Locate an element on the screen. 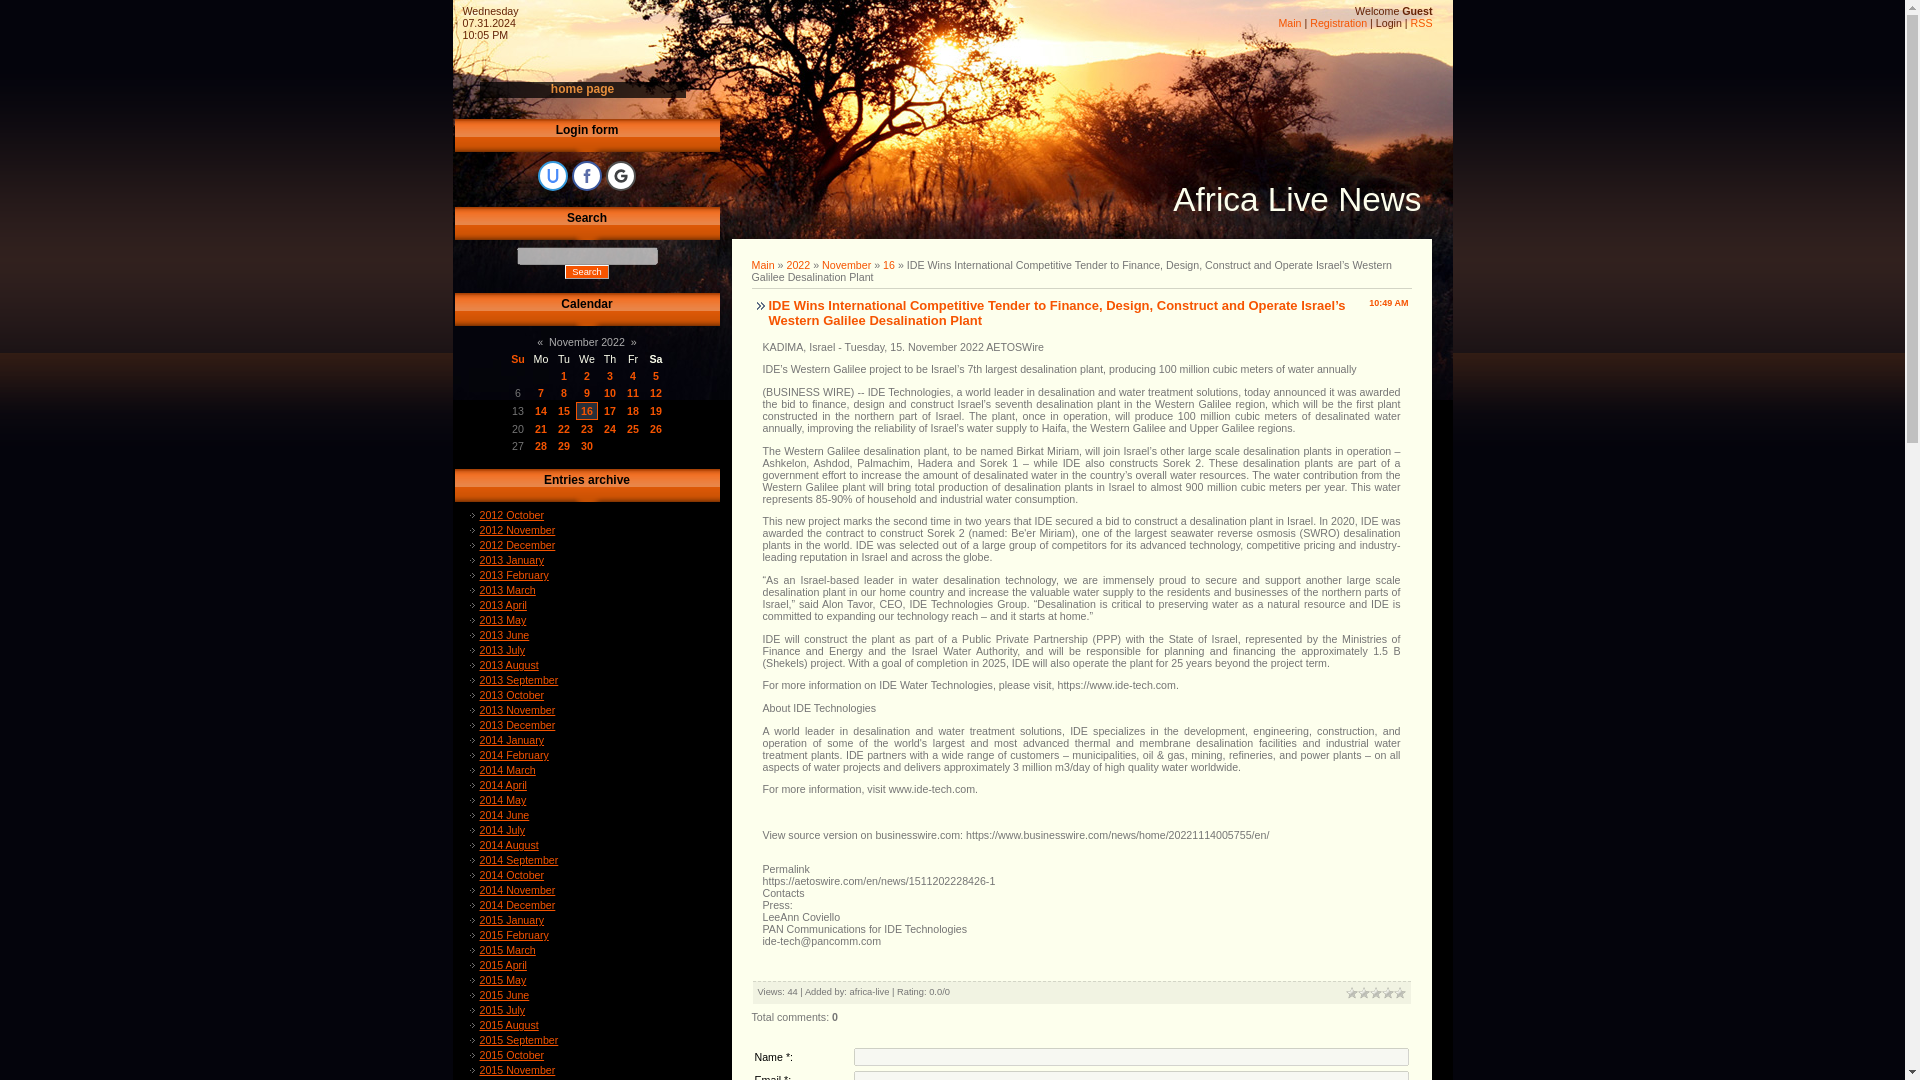 The height and width of the screenshot is (1080, 1920). home page is located at coordinates (582, 89).